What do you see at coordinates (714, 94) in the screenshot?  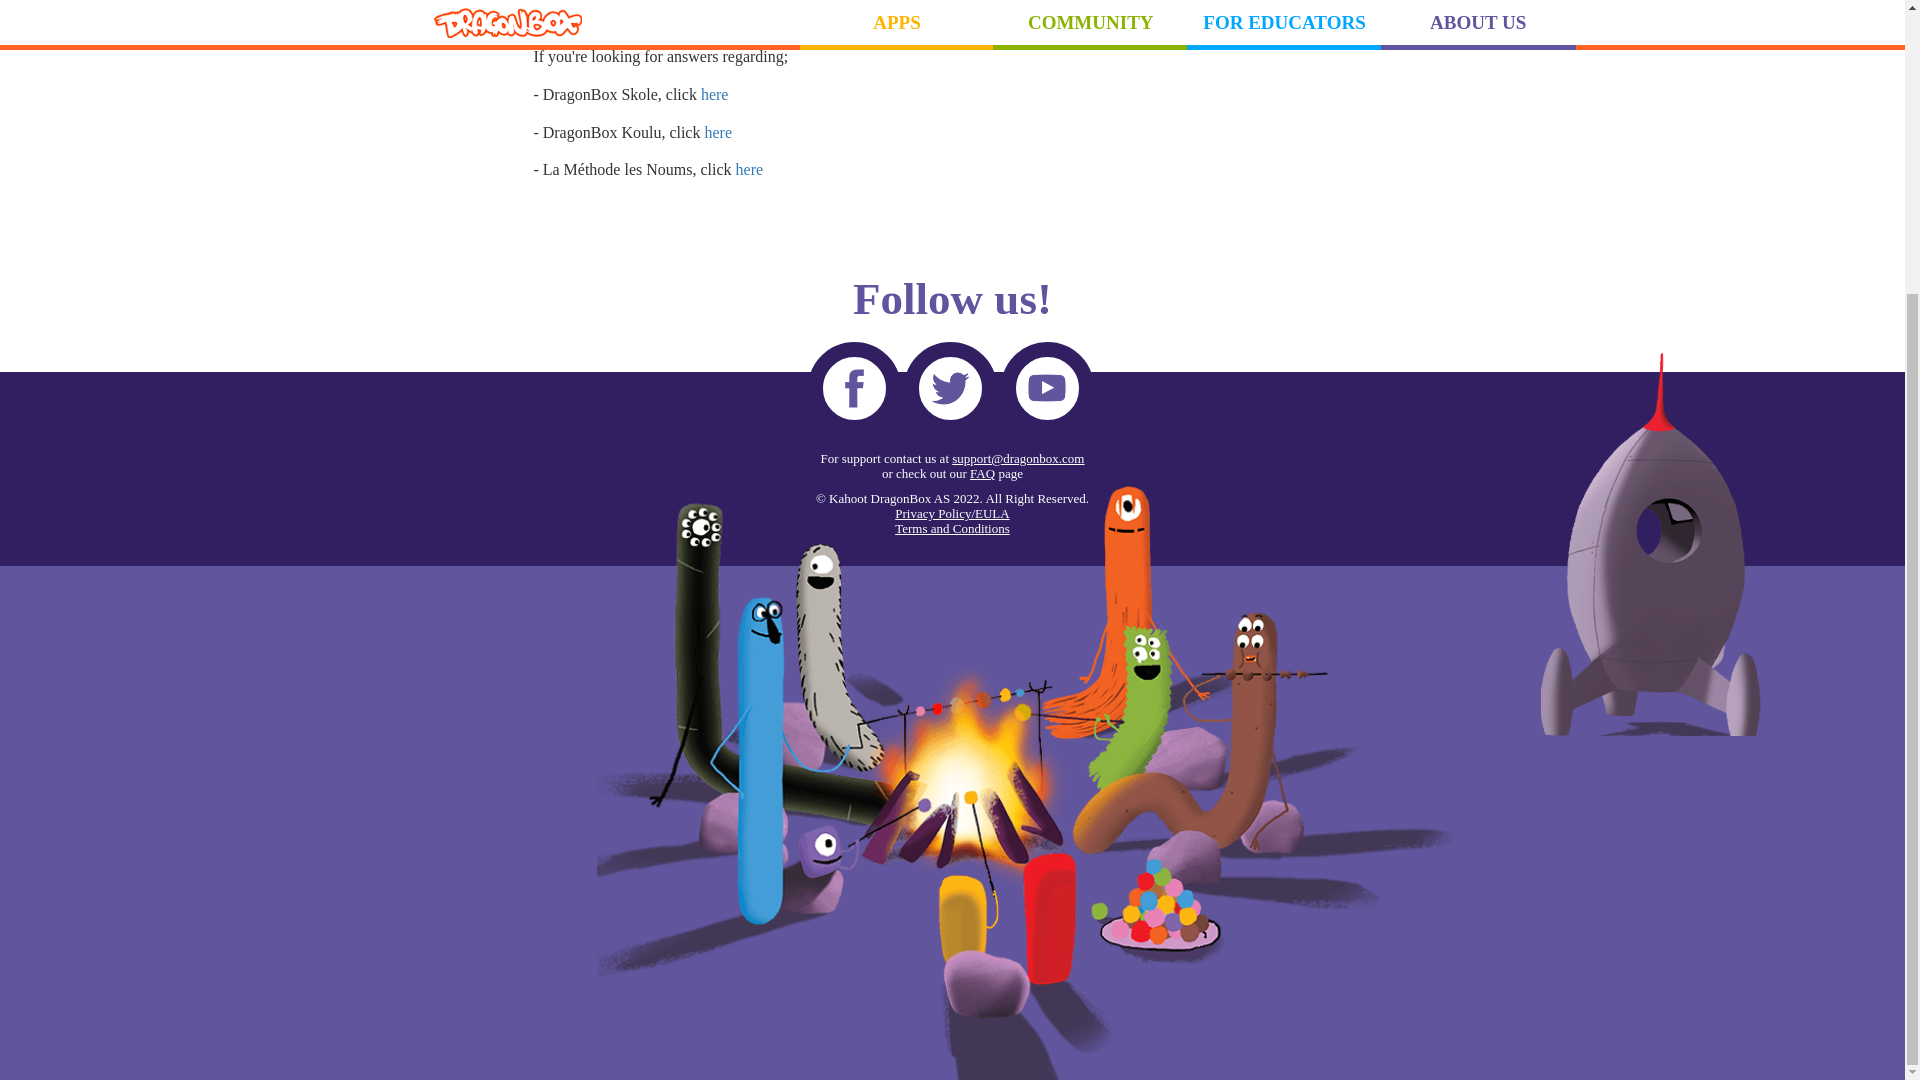 I see `here` at bounding box center [714, 94].